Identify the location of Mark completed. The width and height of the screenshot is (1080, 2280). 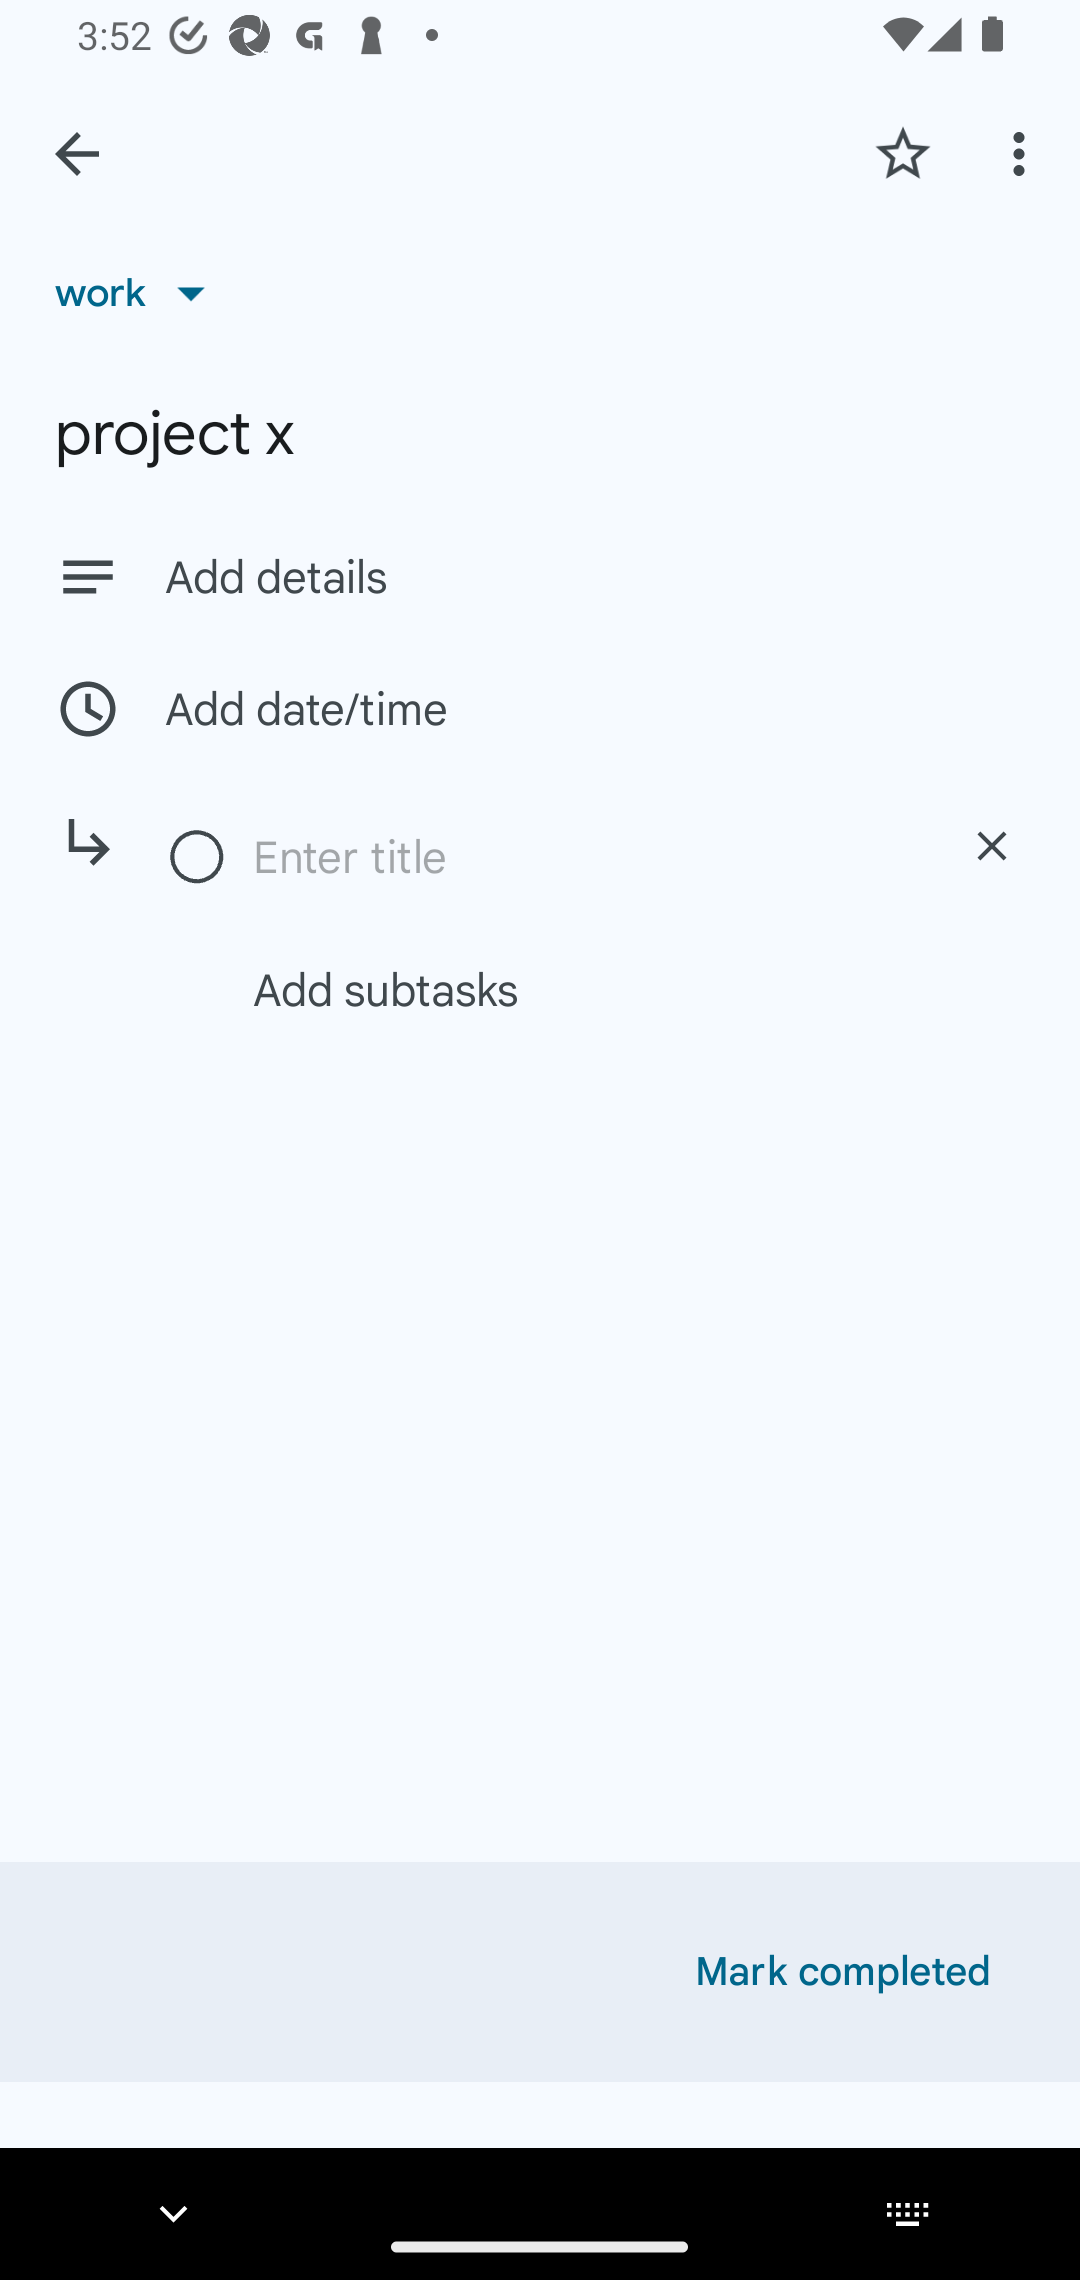
(843, 1972).